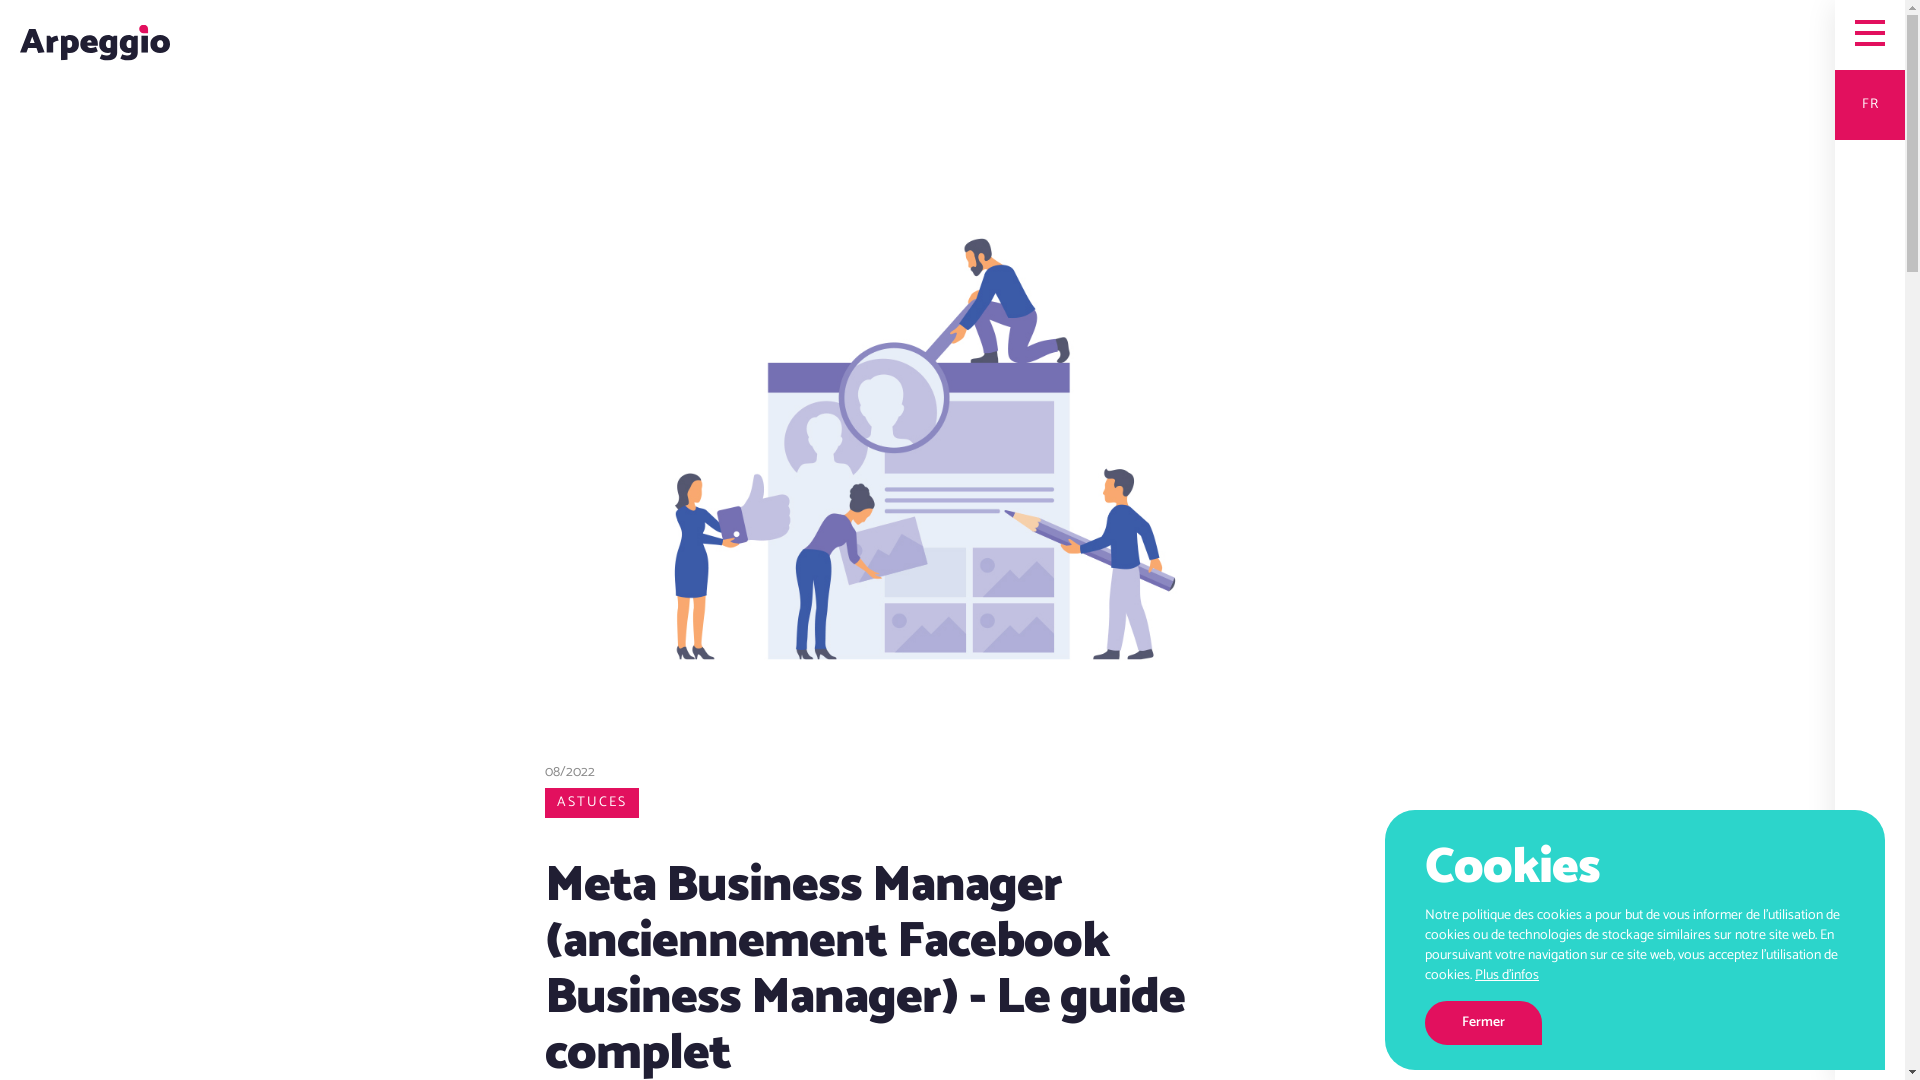  I want to click on Fermer, so click(1484, 1023).